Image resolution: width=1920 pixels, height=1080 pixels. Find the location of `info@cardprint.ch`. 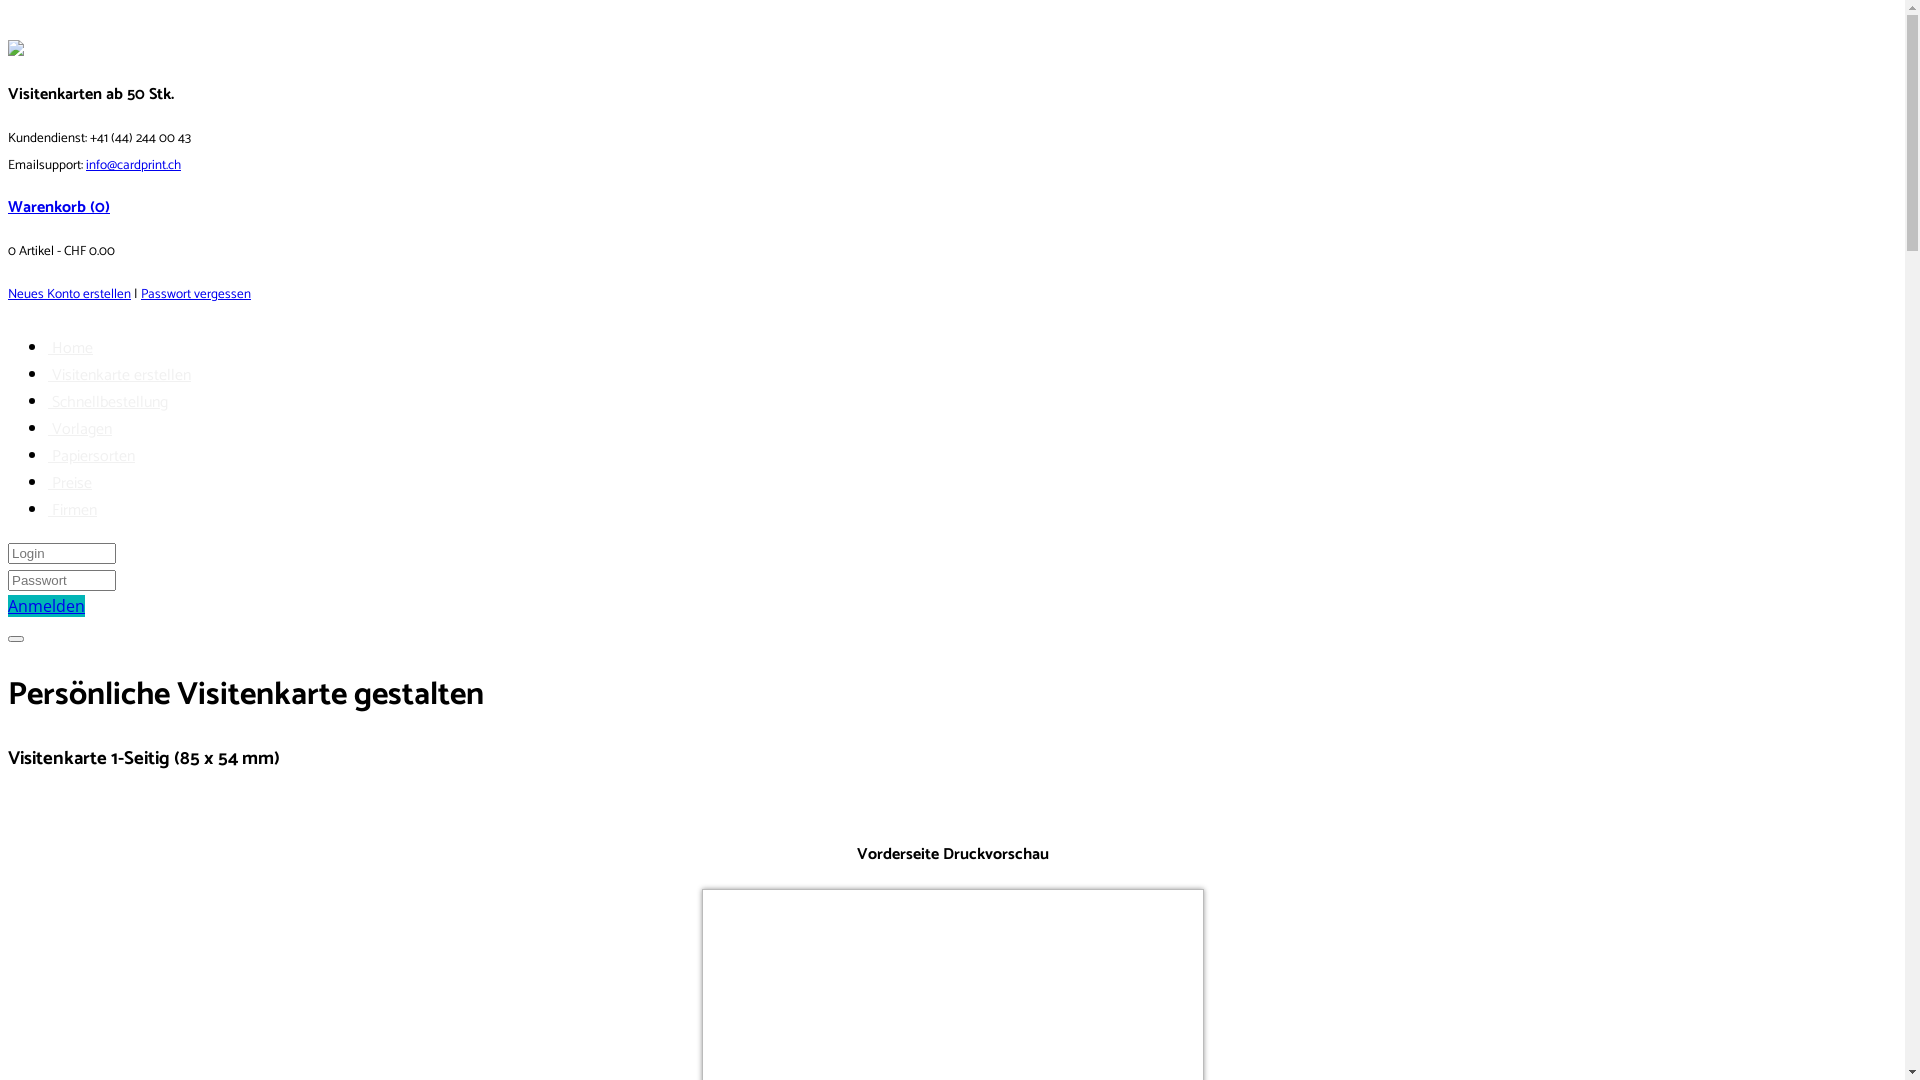

info@cardprint.ch is located at coordinates (134, 165).